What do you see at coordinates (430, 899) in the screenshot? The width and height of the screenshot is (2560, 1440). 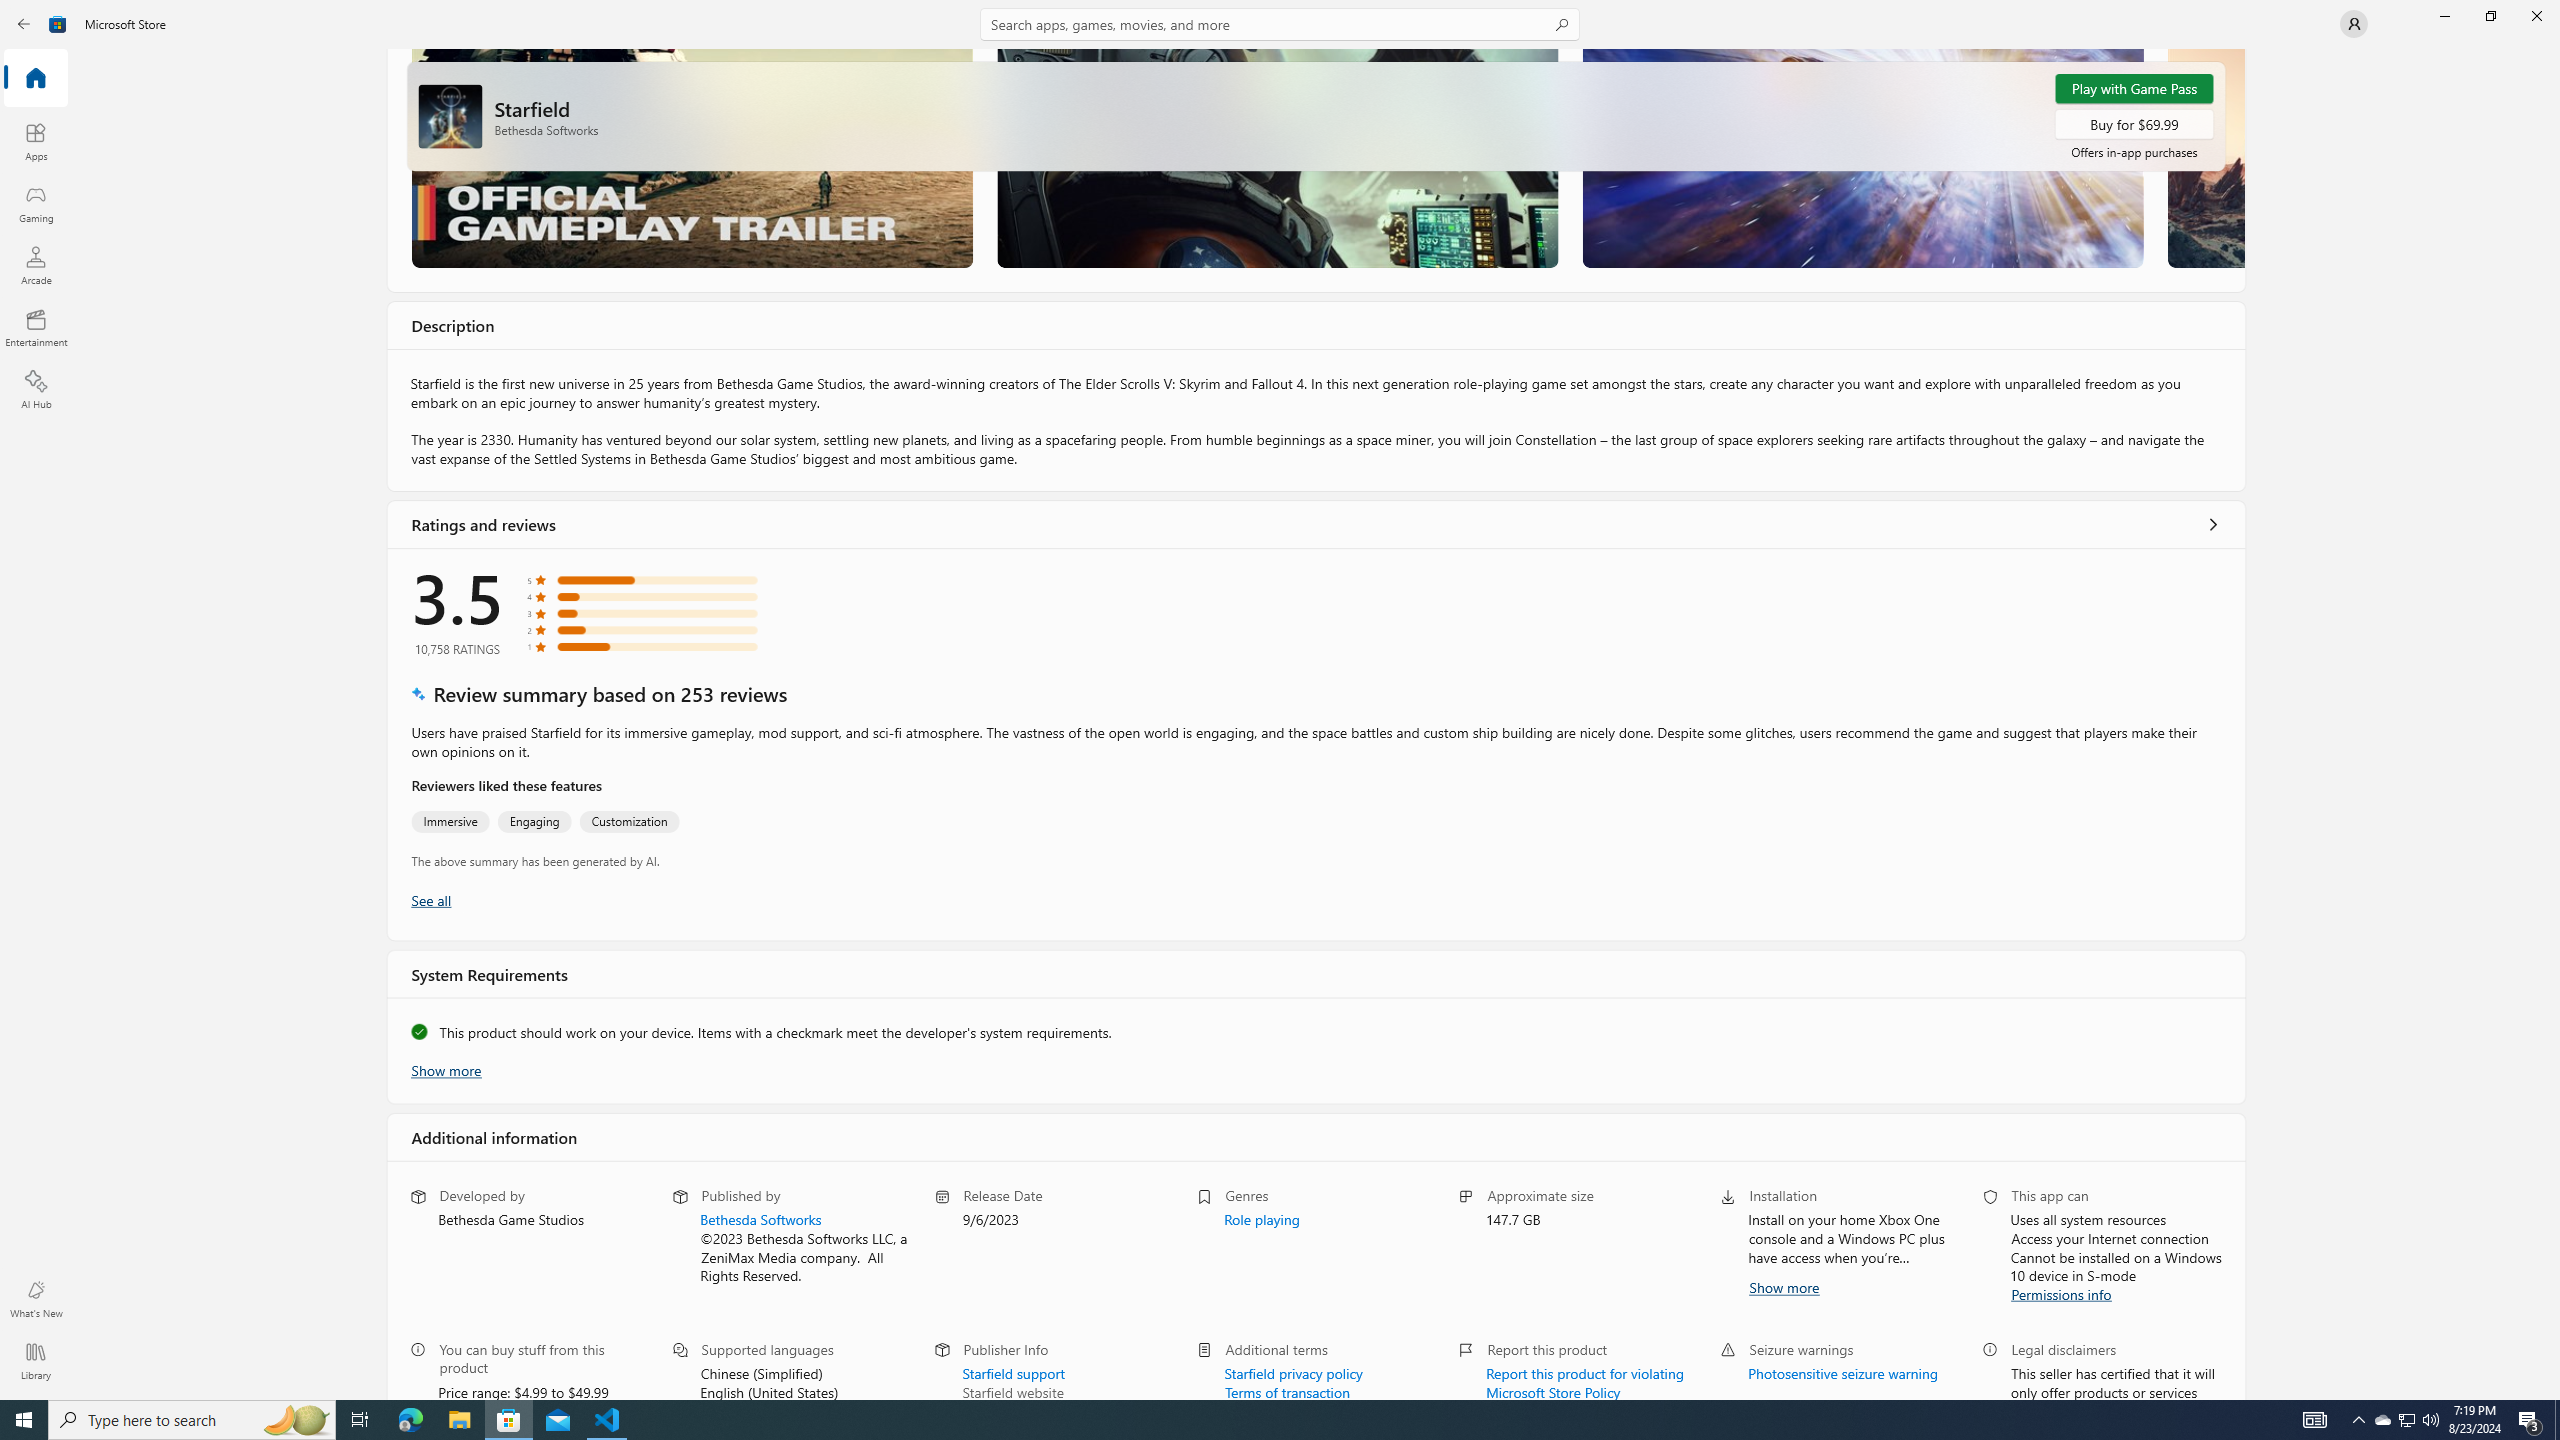 I see `Show all ratings and reviews` at bounding box center [430, 899].